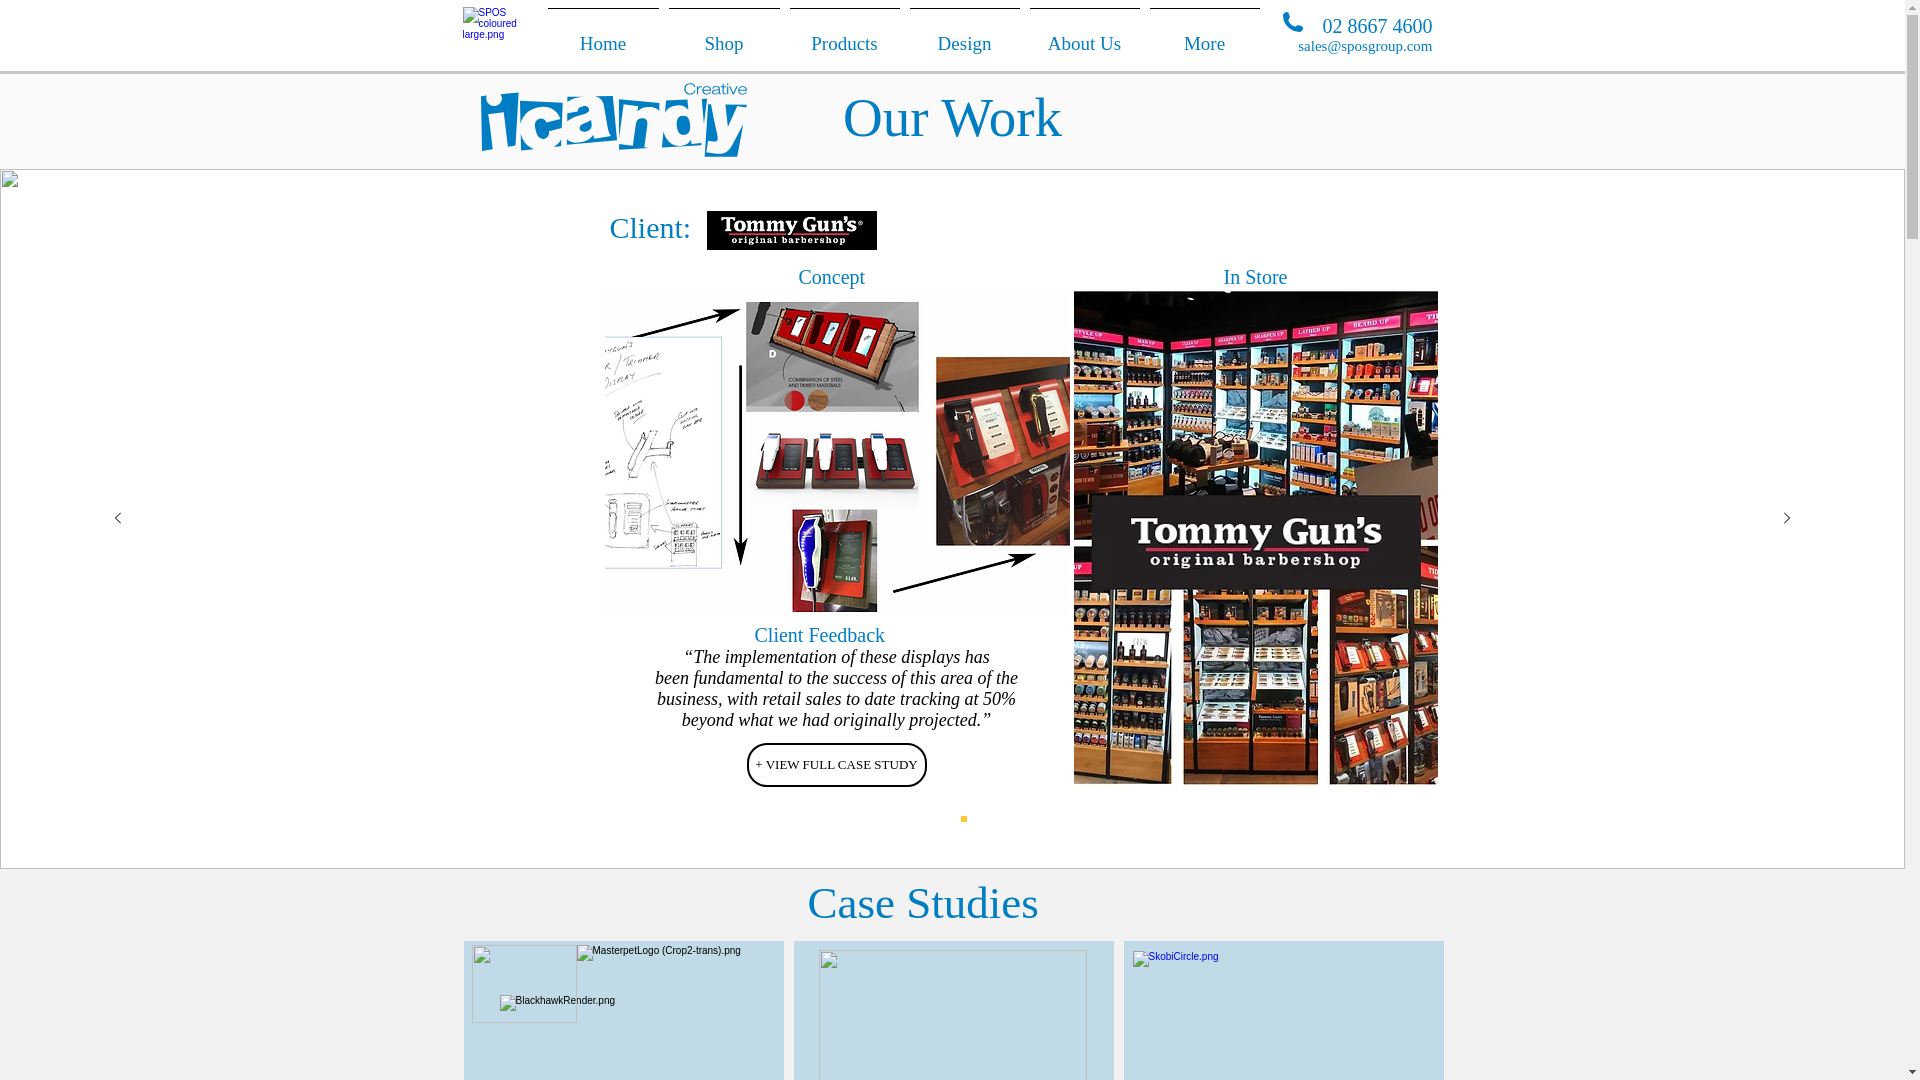  Describe the element at coordinates (836, 765) in the screenshot. I see `+ VIEW FULL CASE STUDY` at that location.